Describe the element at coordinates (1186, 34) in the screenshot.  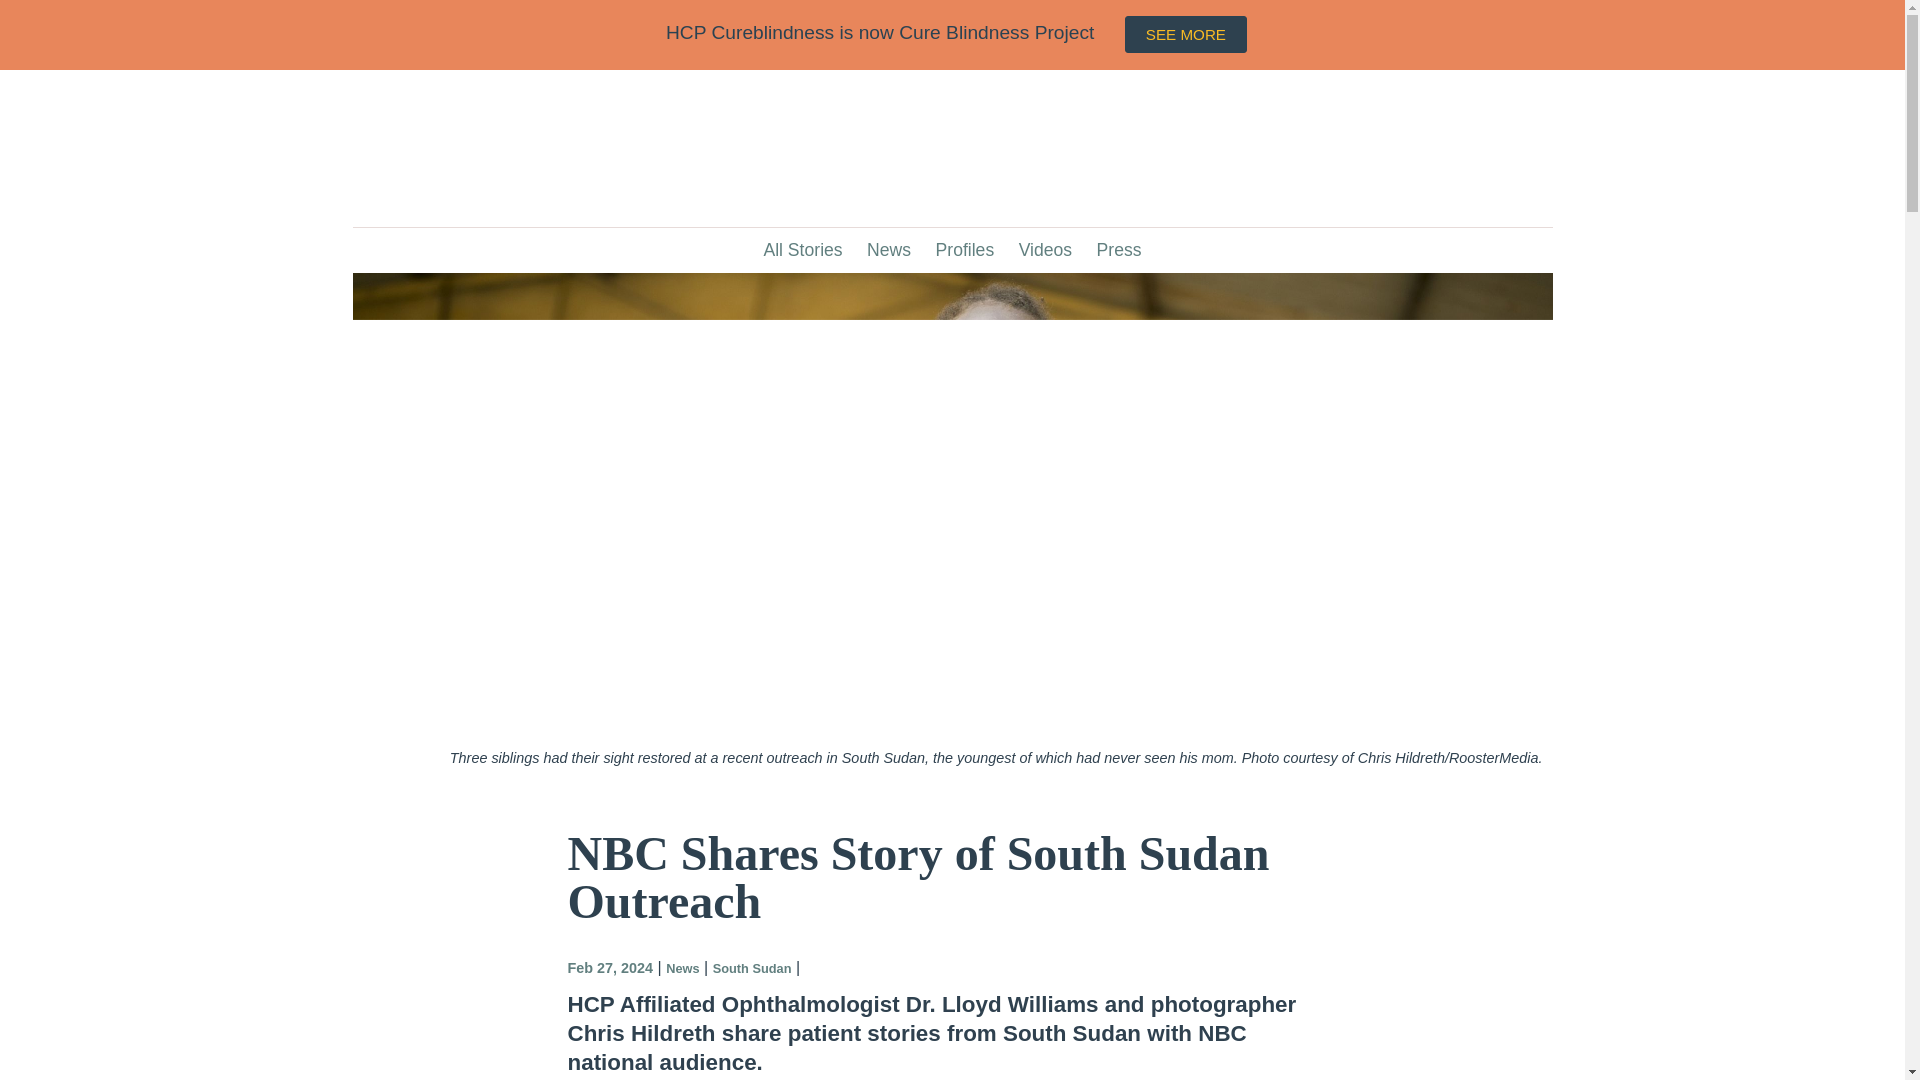
I see `SEE MORE` at that location.